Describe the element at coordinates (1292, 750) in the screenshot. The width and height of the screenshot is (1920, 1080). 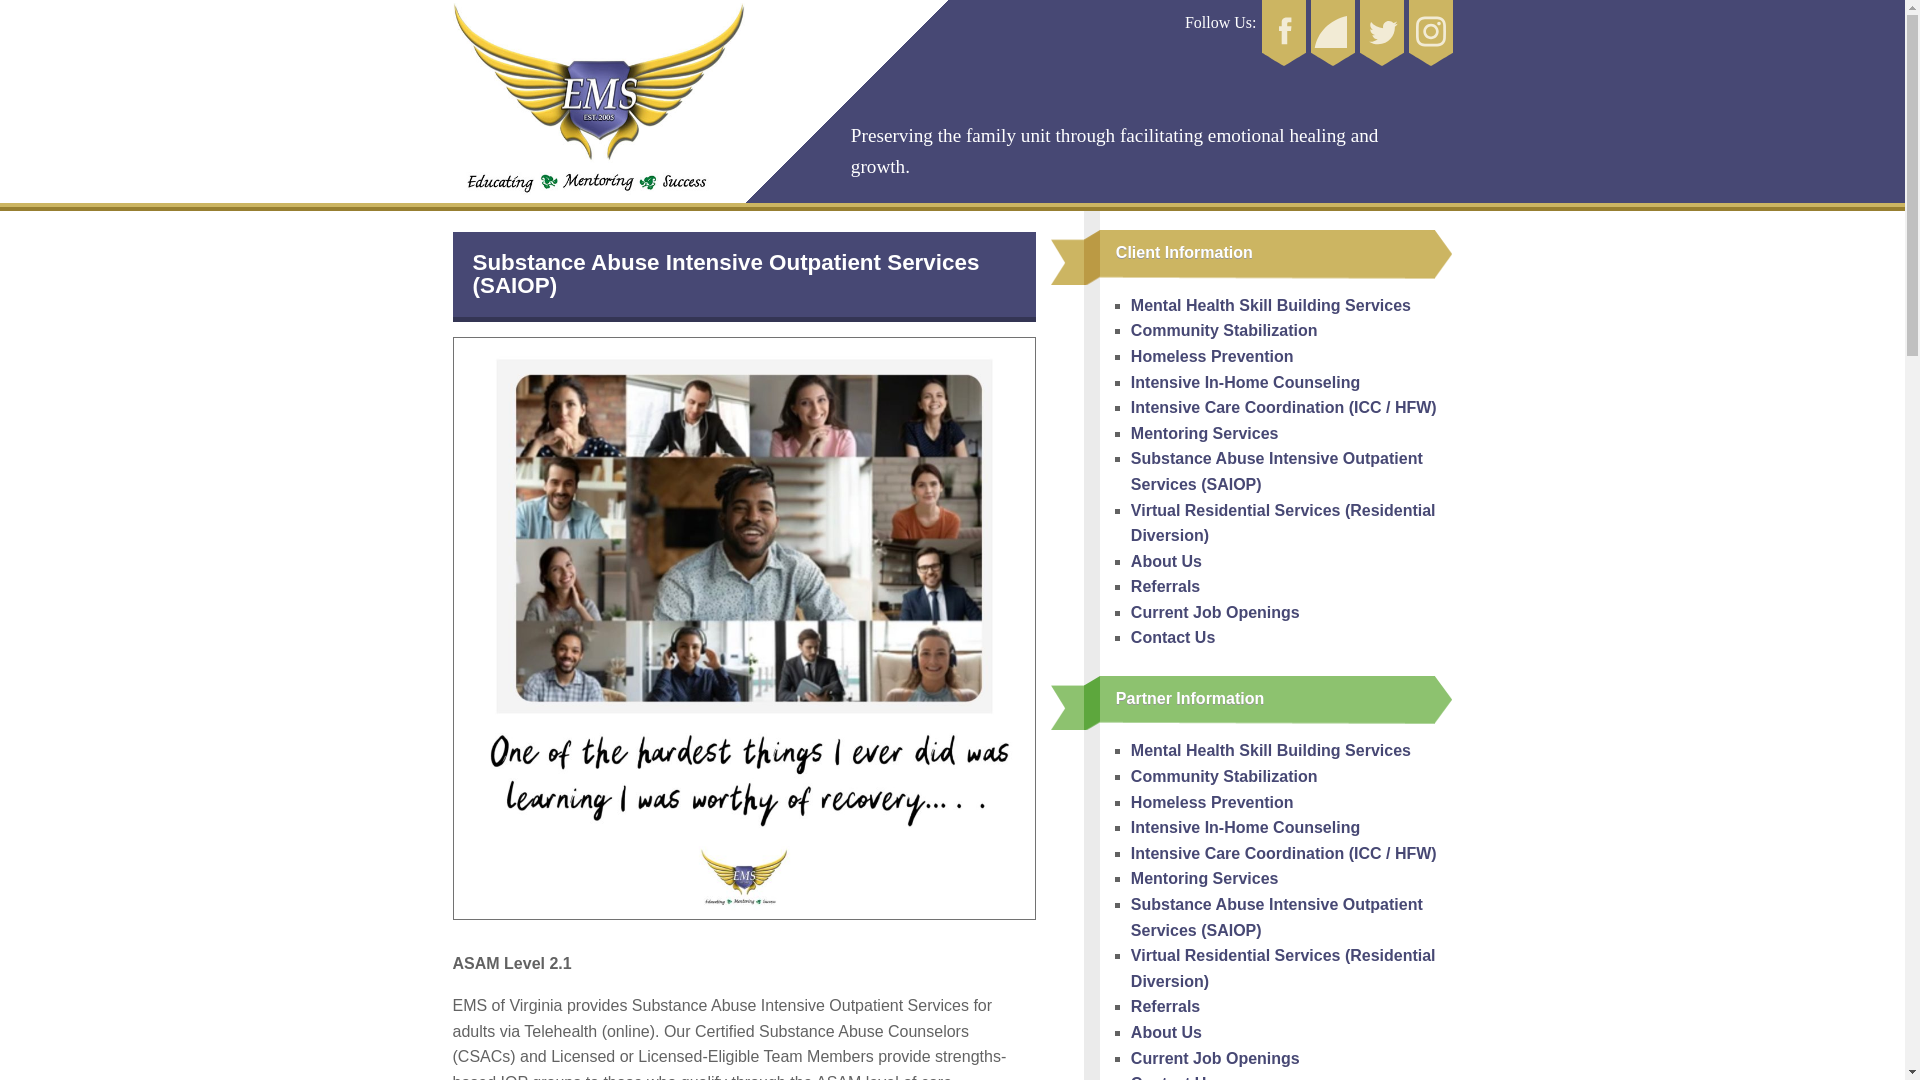
I see `Mental Health Skill Building Services` at that location.